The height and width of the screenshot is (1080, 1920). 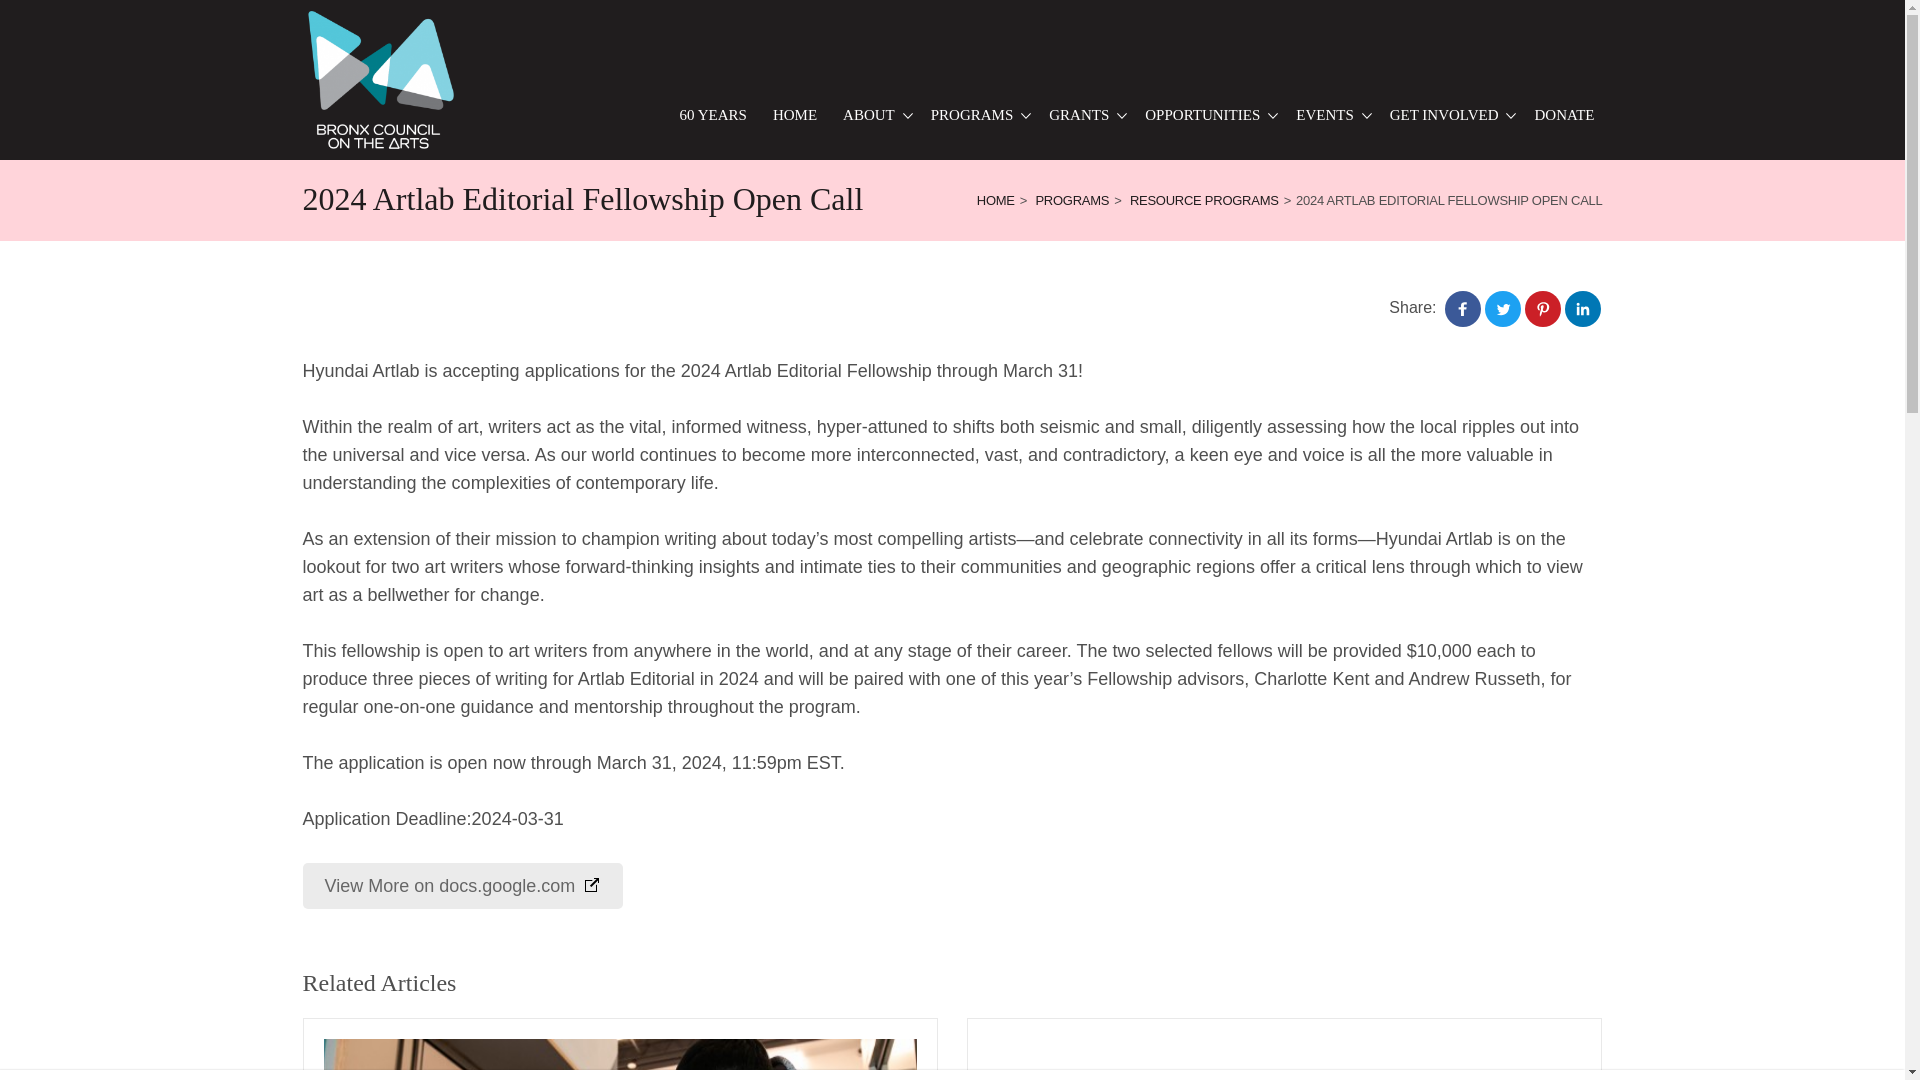 What do you see at coordinates (1207, 115) in the screenshot?
I see `OPPORTUNITIES` at bounding box center [1207, 115].